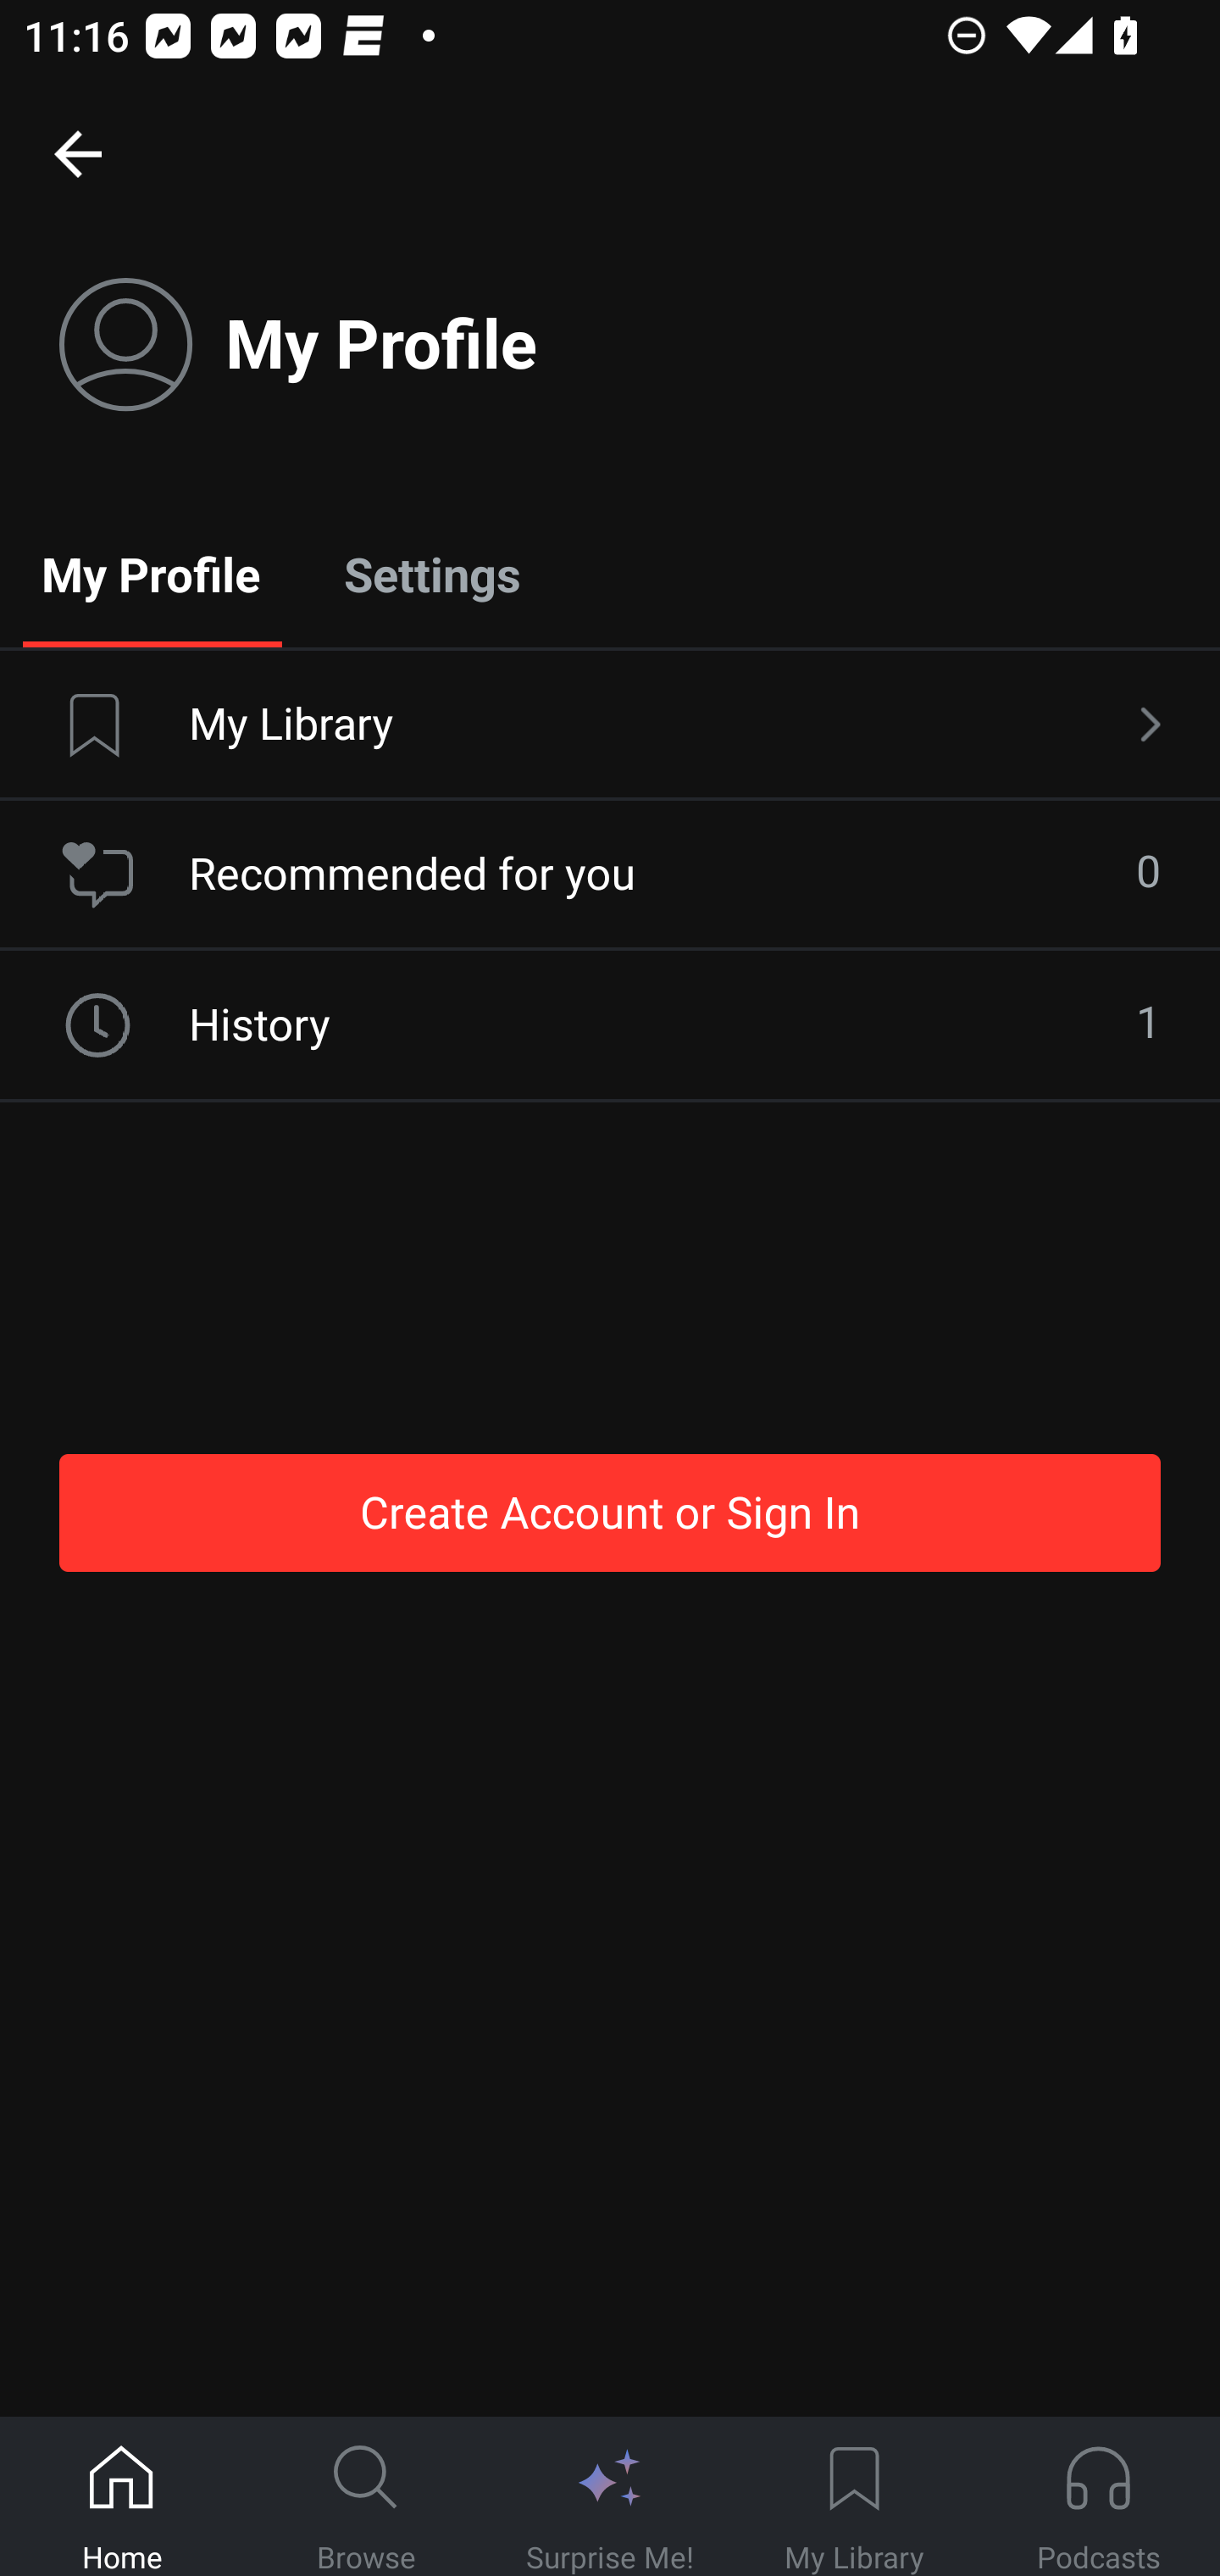 Image resolution: width=1220 pixels, height=2576 pixels. Describe the element at coordinates (1098, 2497) in the screenshot. I see `Podcasts` at that location.